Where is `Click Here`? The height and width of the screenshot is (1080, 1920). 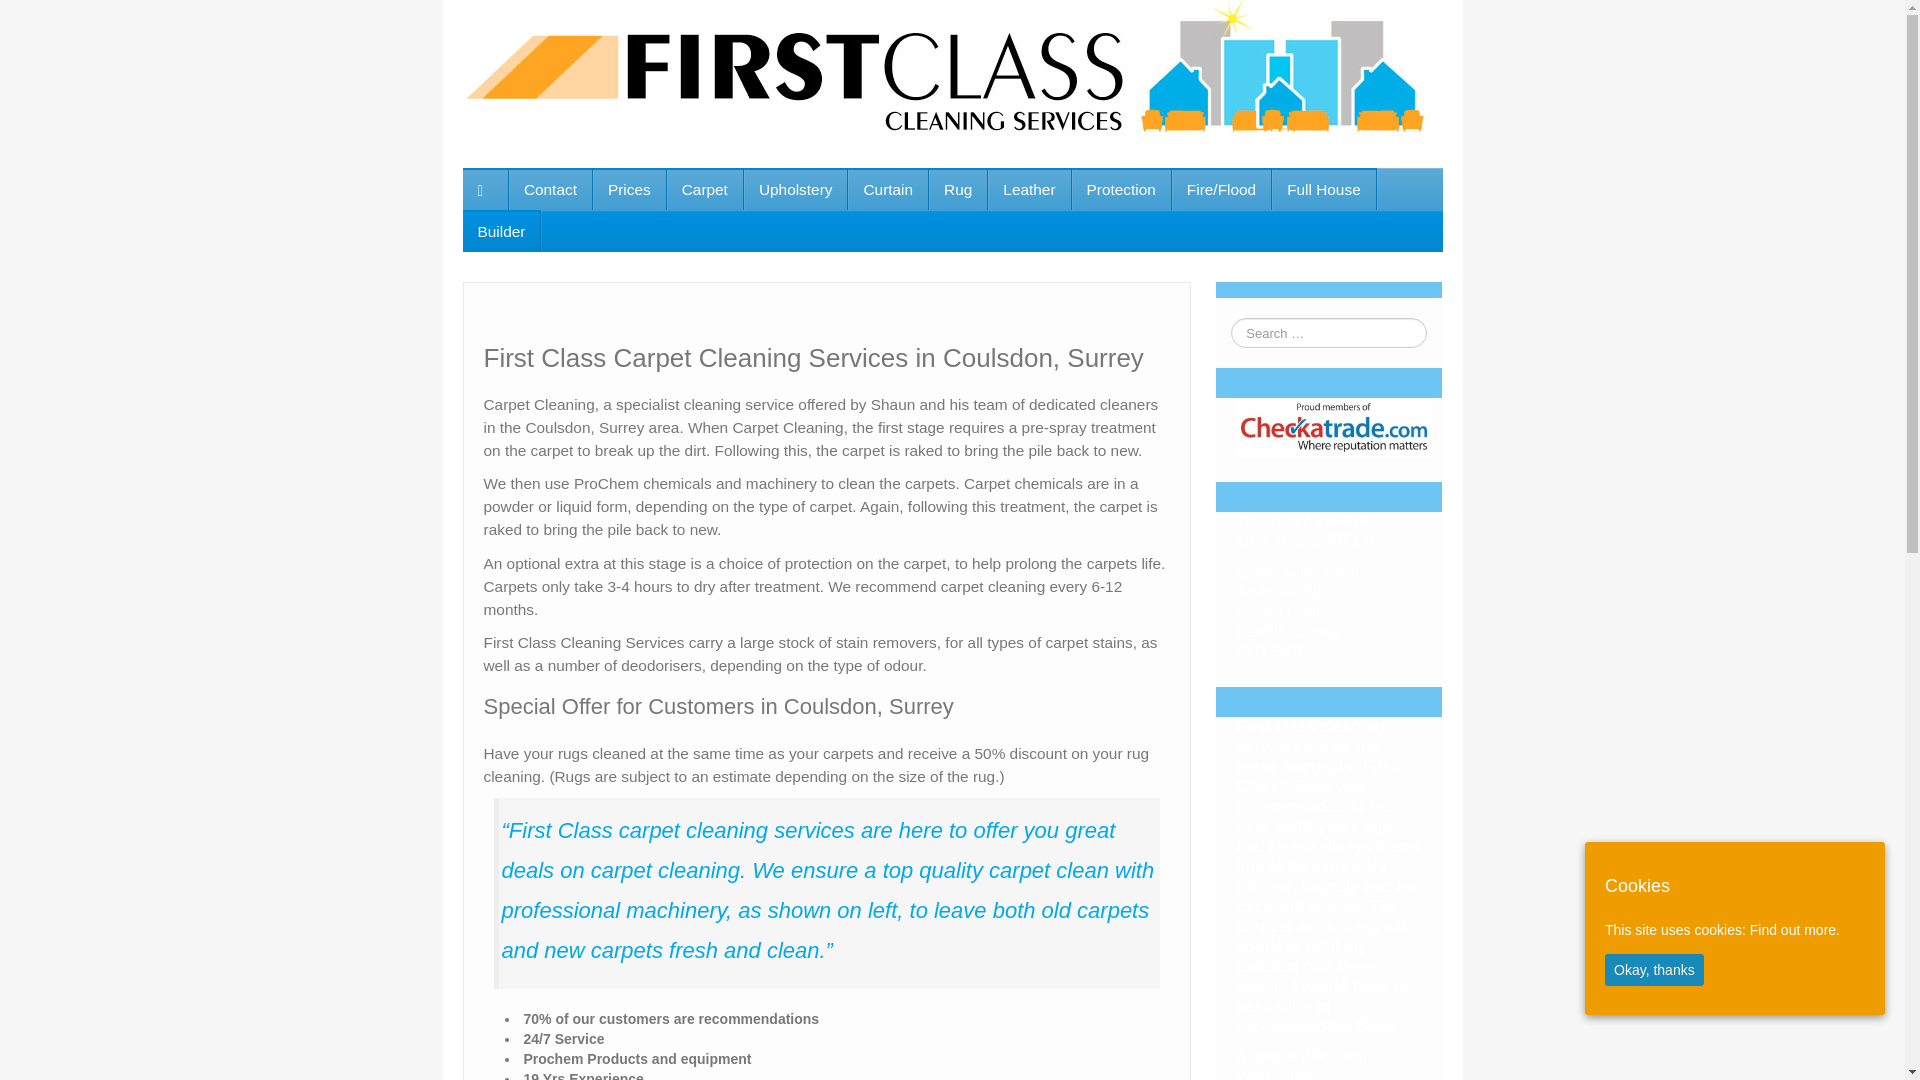
Click Here is located at coordinates (1322, 570).